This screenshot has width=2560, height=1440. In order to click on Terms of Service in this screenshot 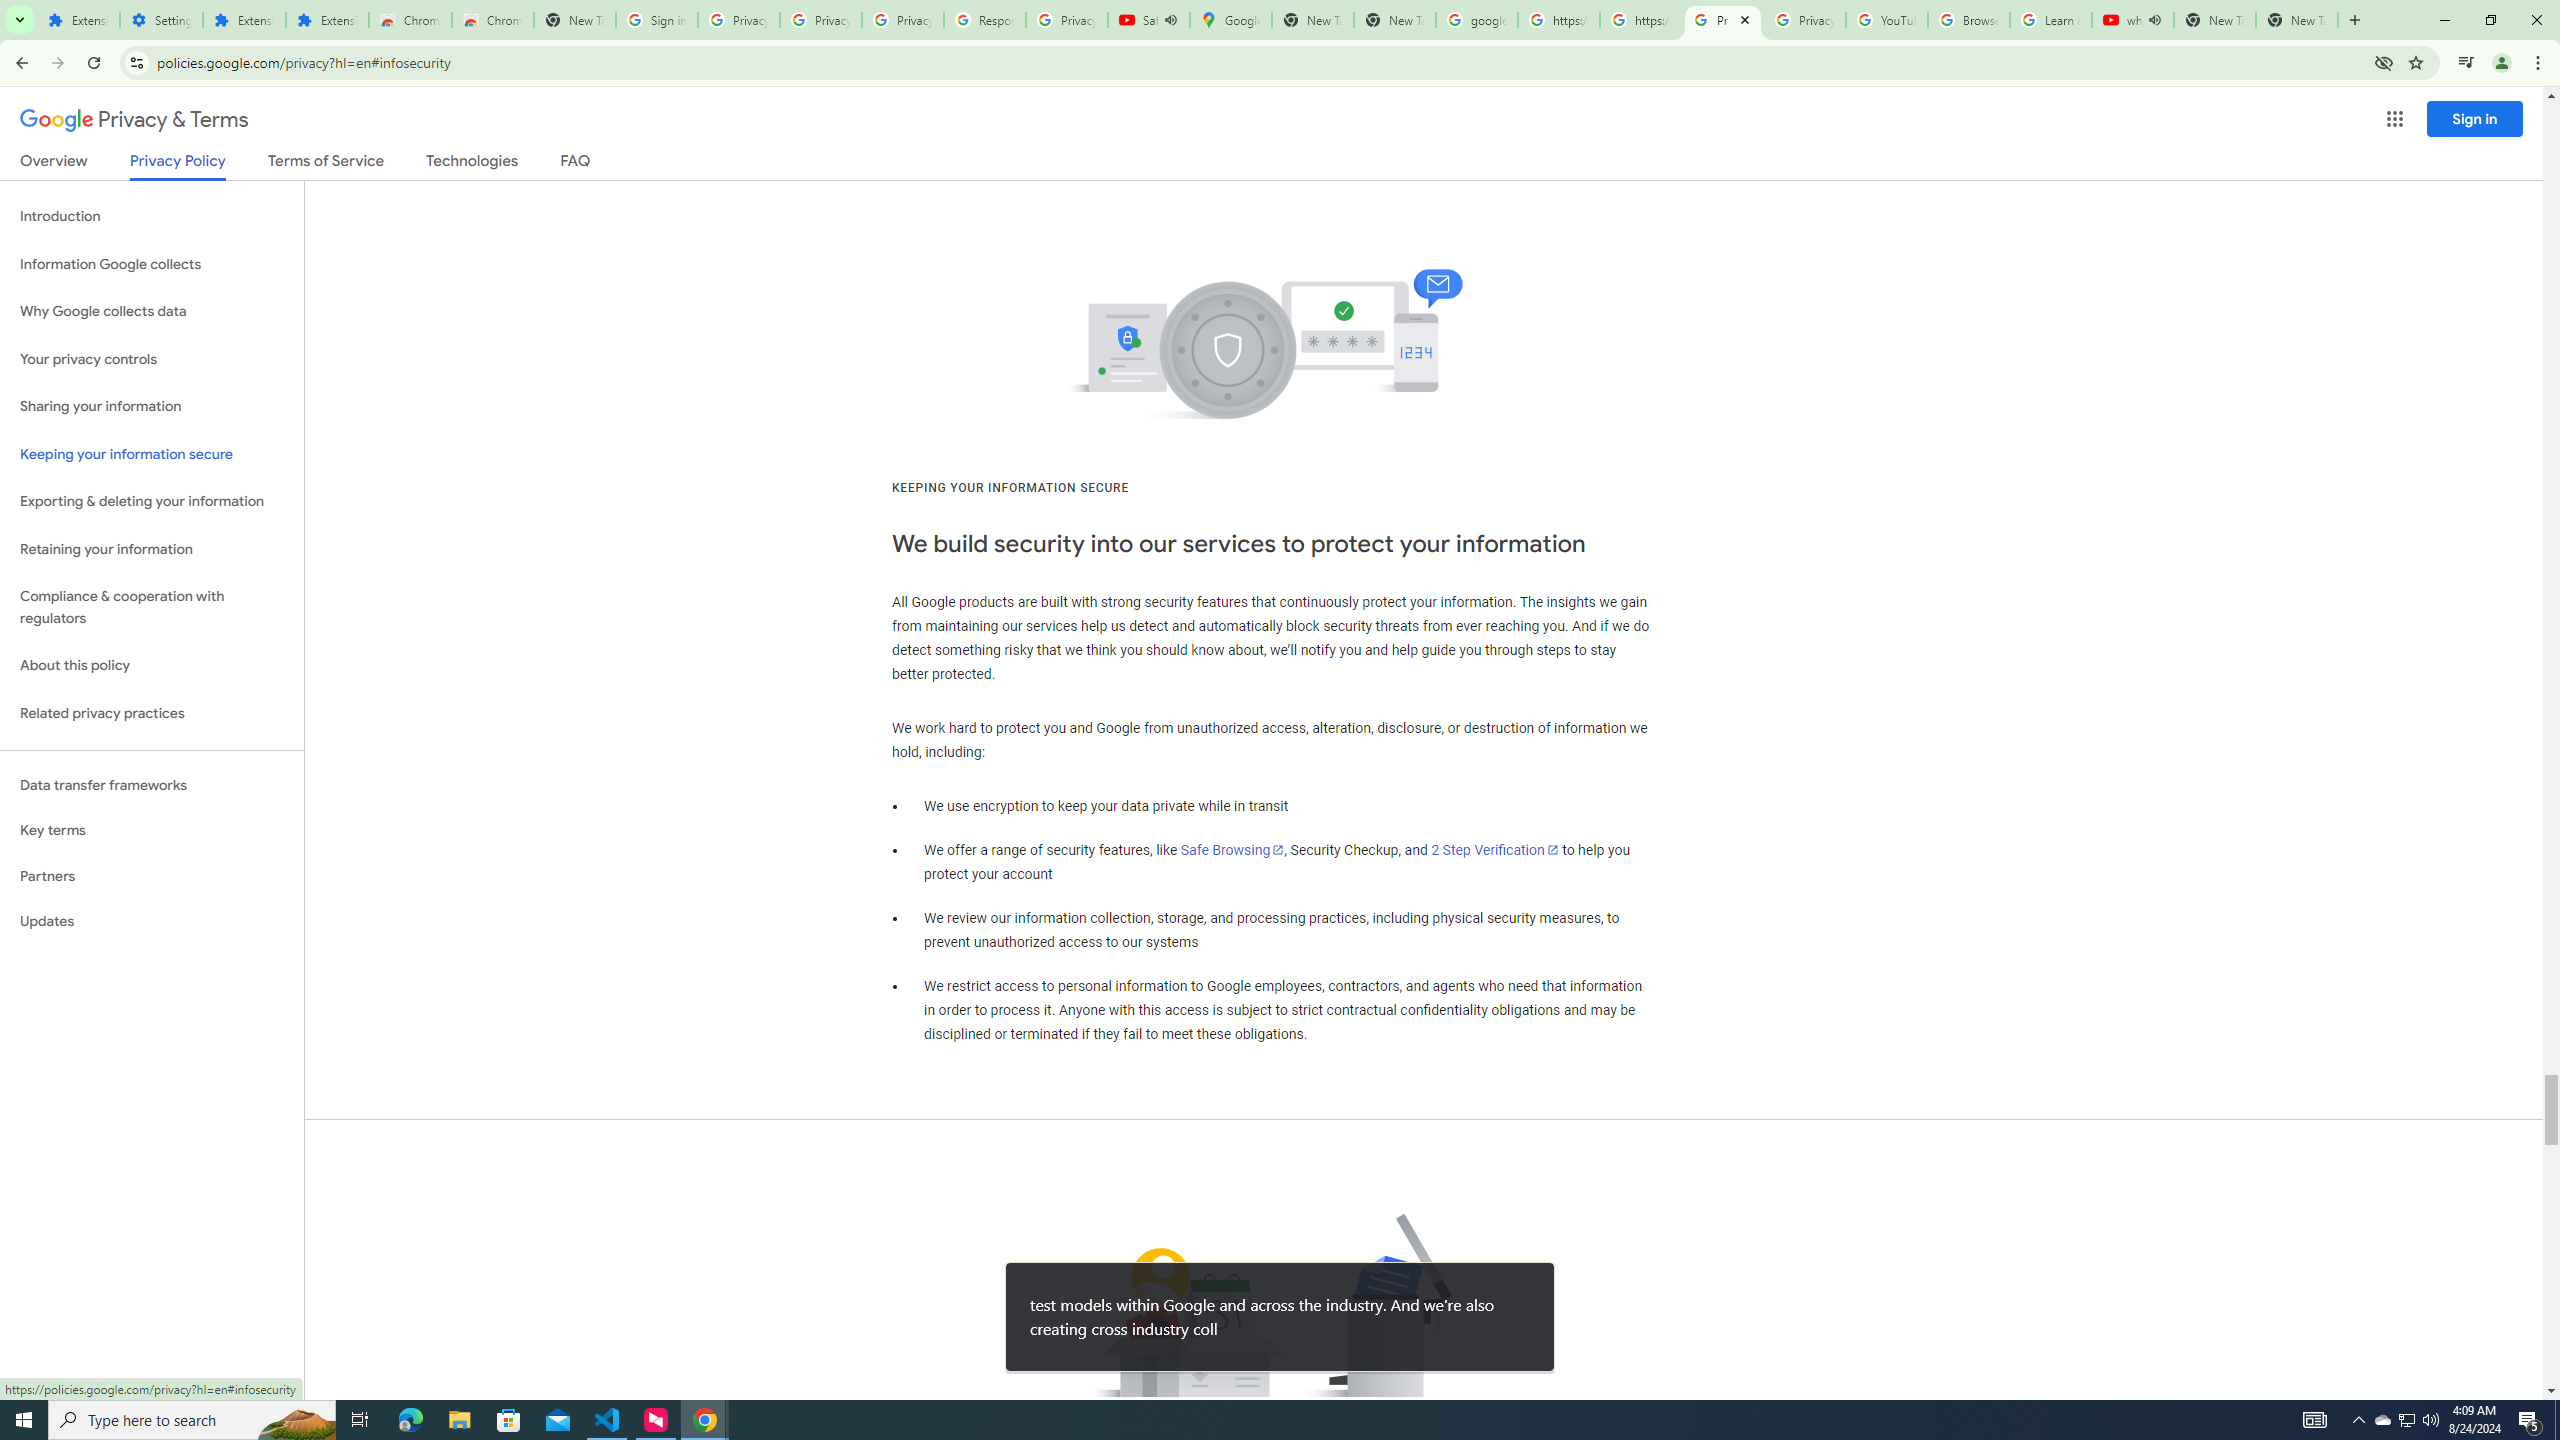, I will do `click(325, 164)`.